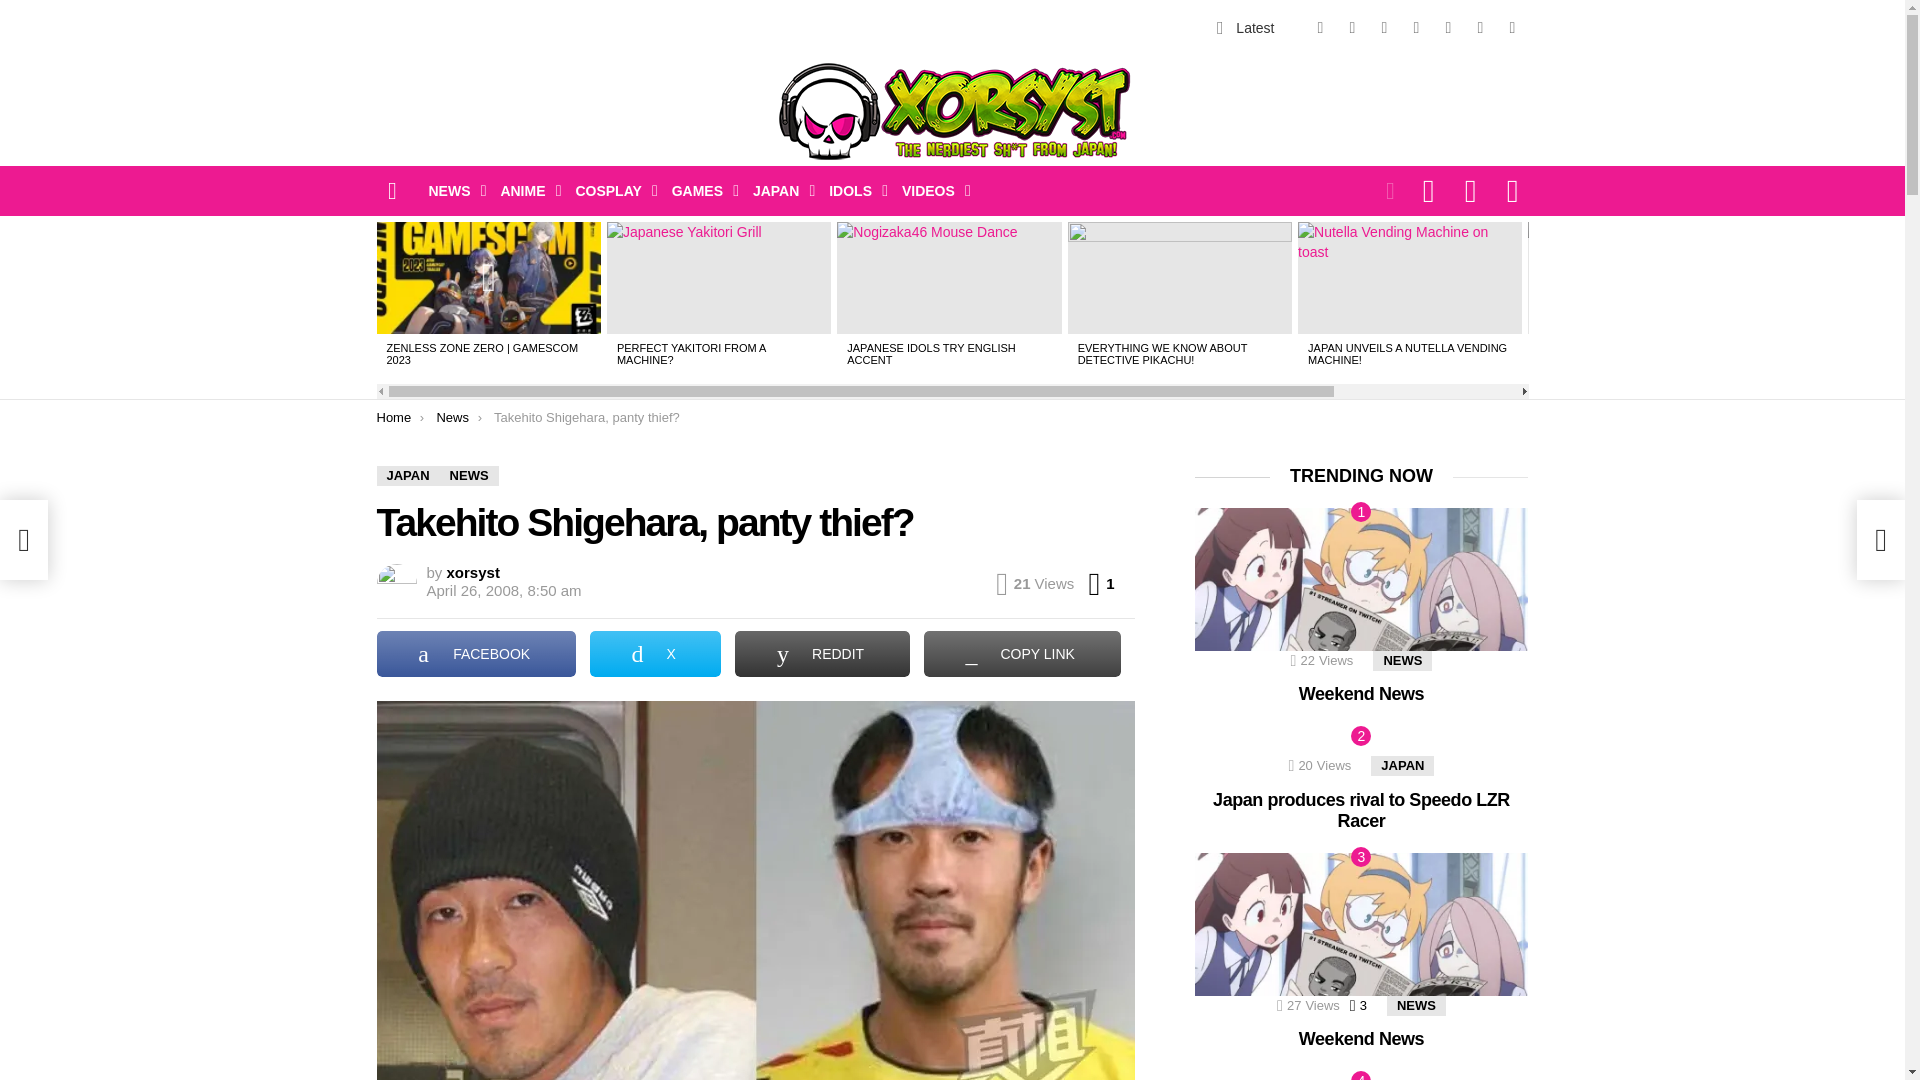 The height and width of the screenshot is (1080, 1920). I want to click on Twitch, so click(1479, 28).